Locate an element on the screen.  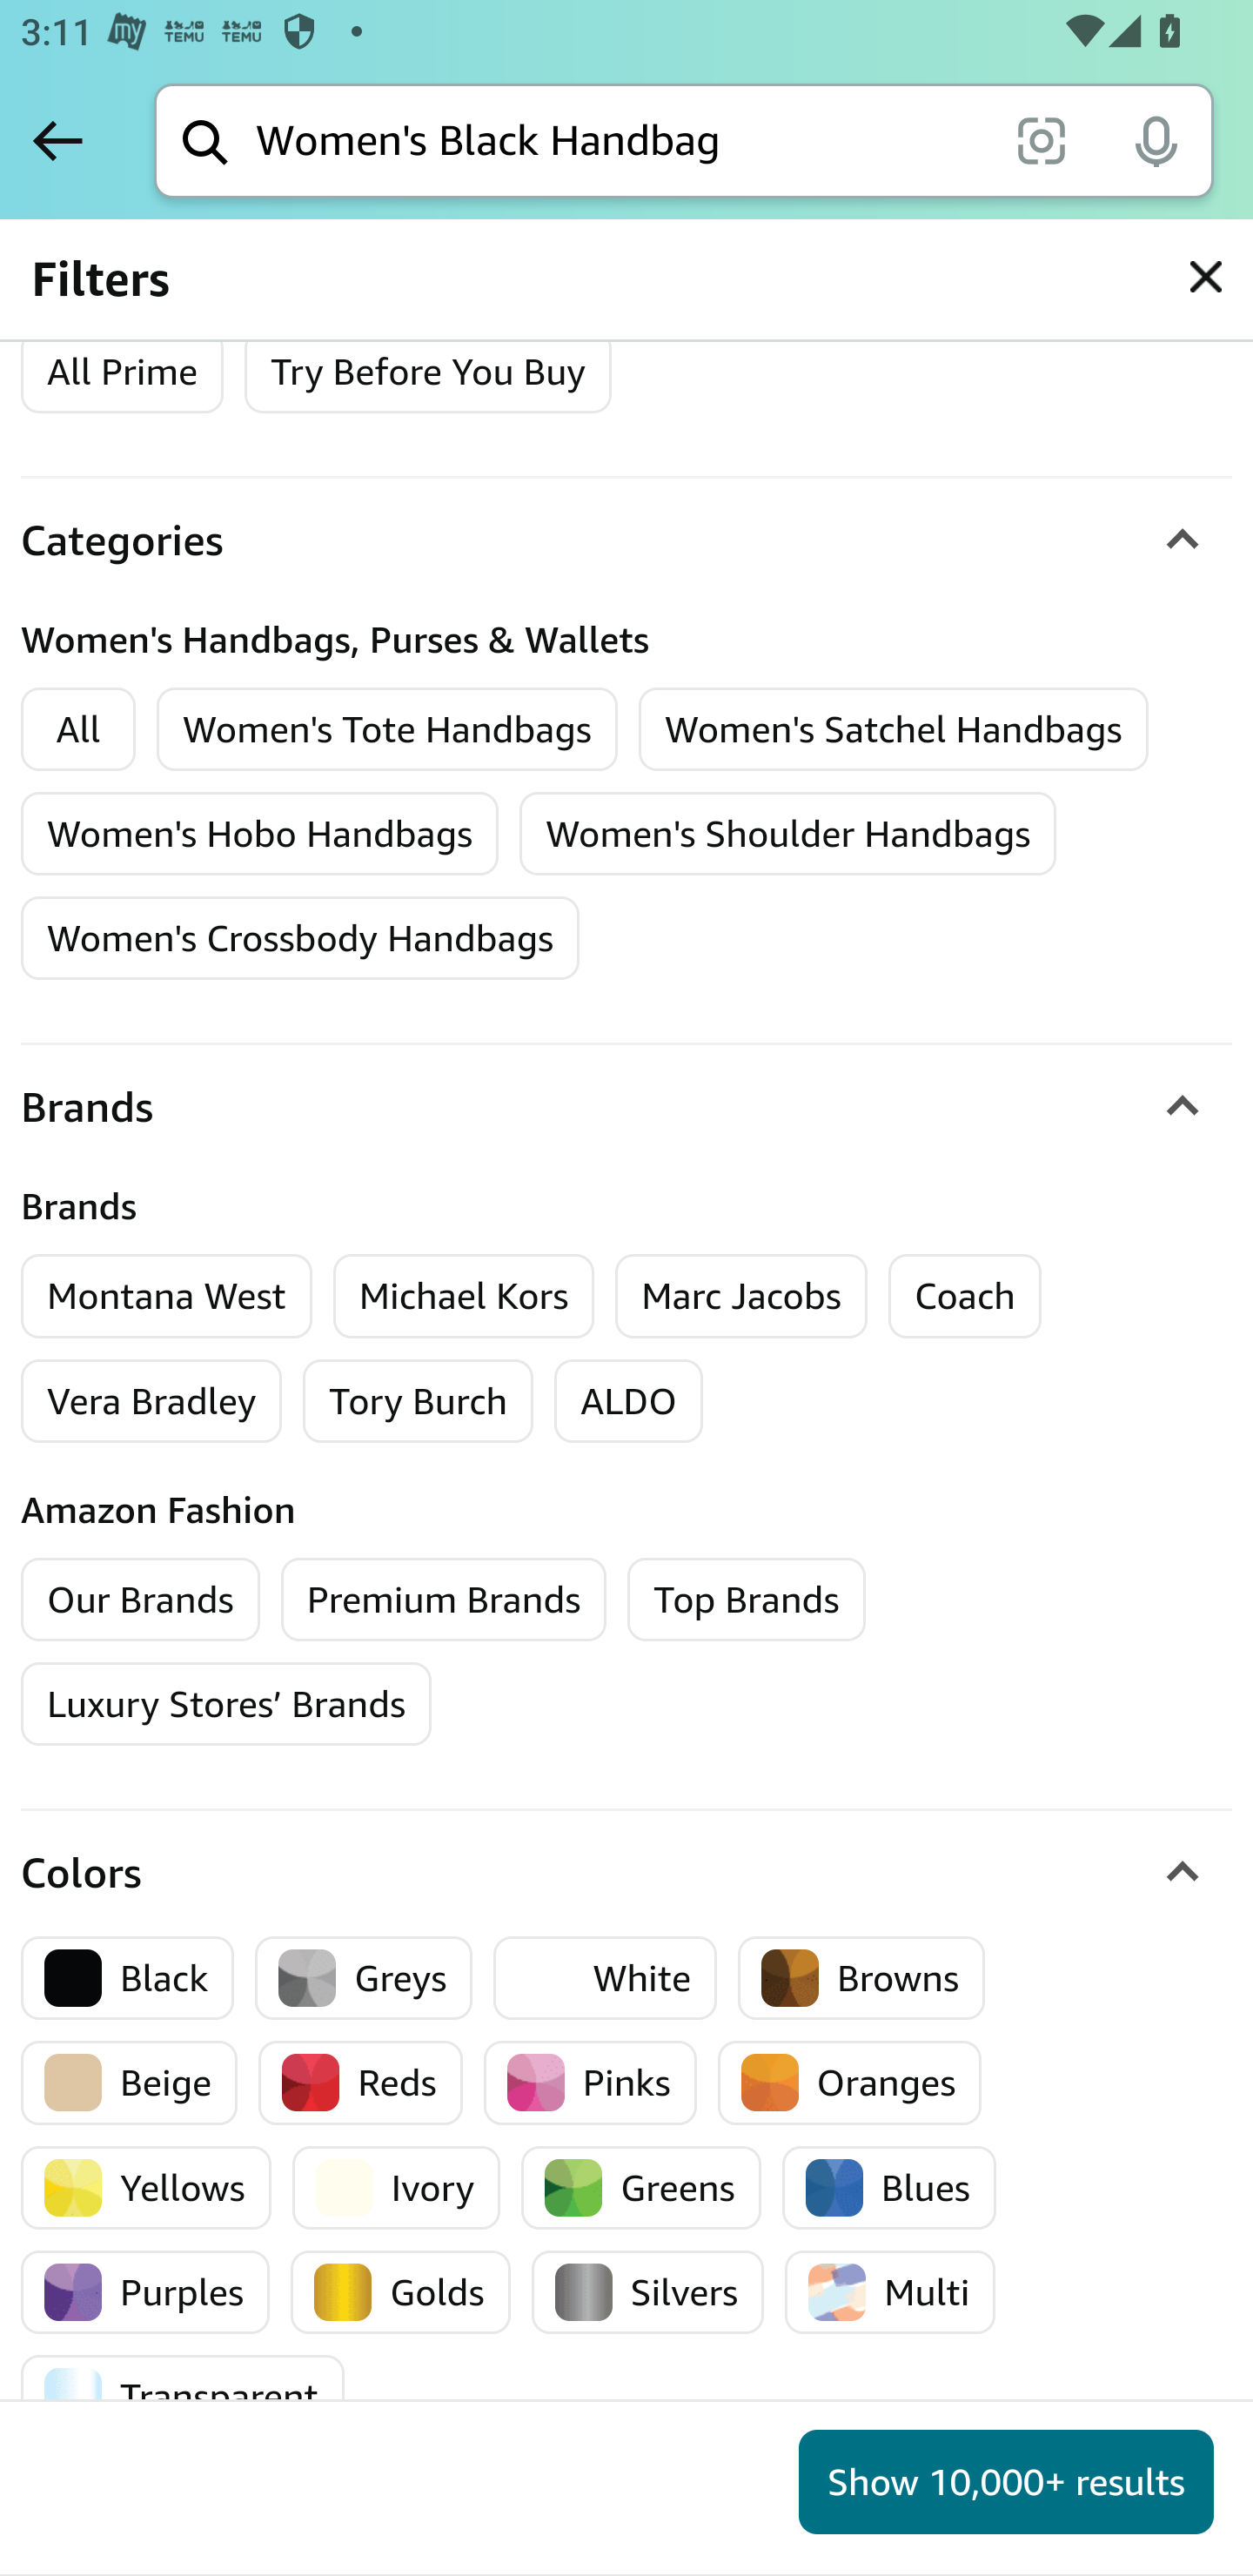
Marc Jacobs is located at coordinates (741, 1295).